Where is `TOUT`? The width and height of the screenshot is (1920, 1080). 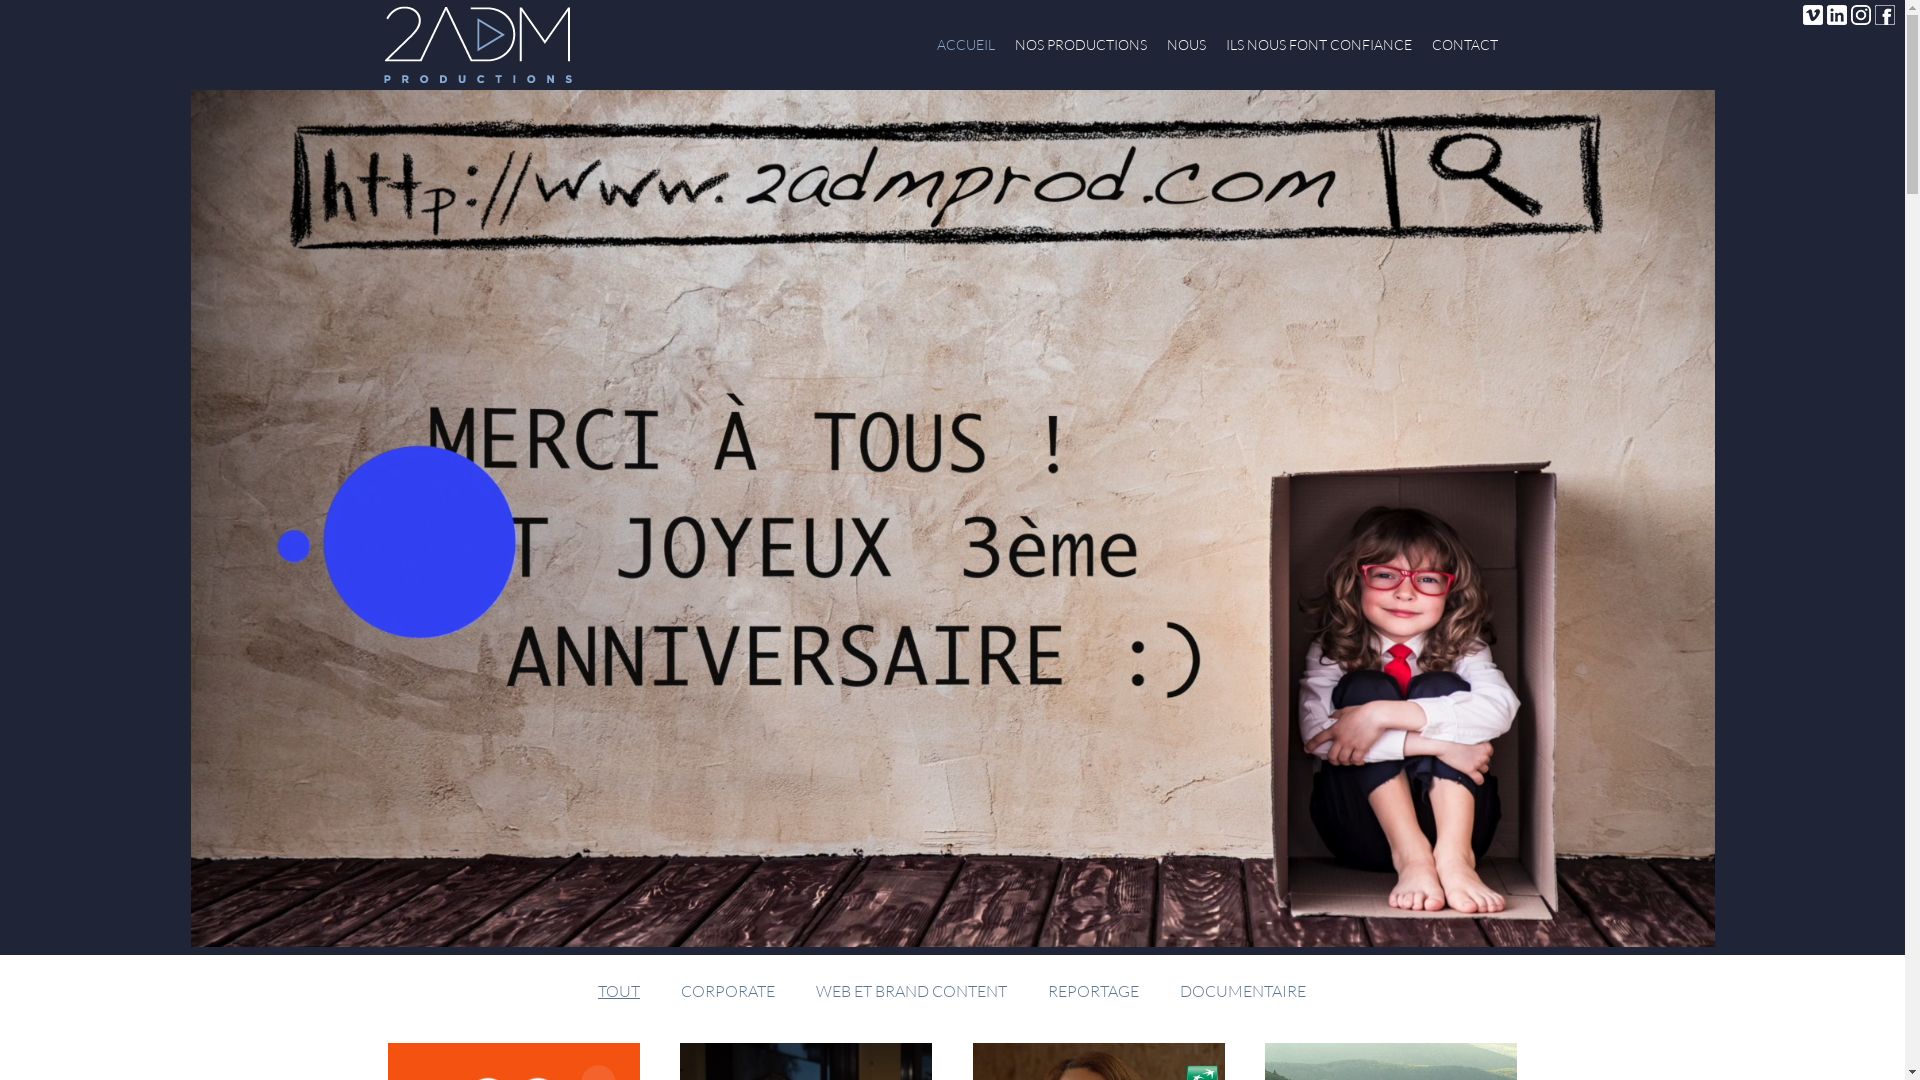 TOUT is located at coordinates (619, 992).